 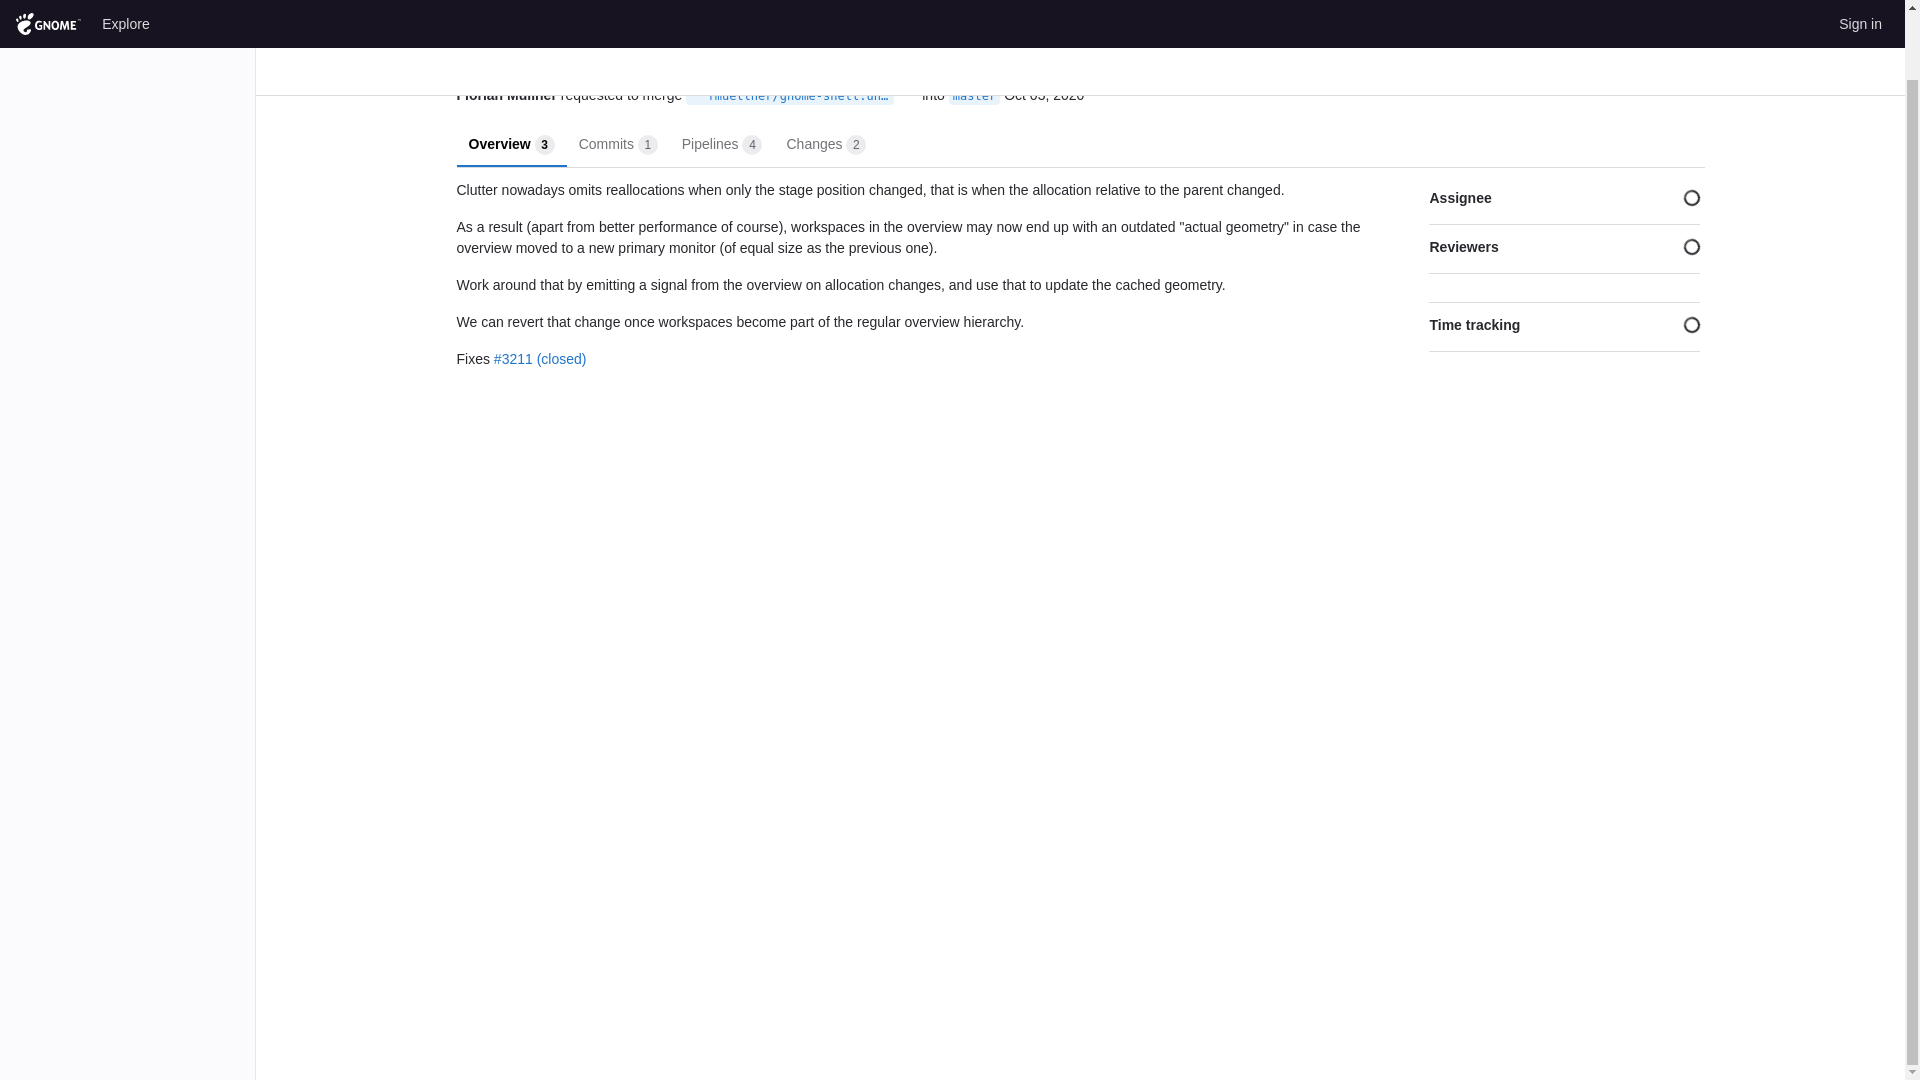 What do you see at coordinates (974, 96) in the screenshot?
I see `Oct 3, 2020 8:37am` at bounding box center [974, 96].